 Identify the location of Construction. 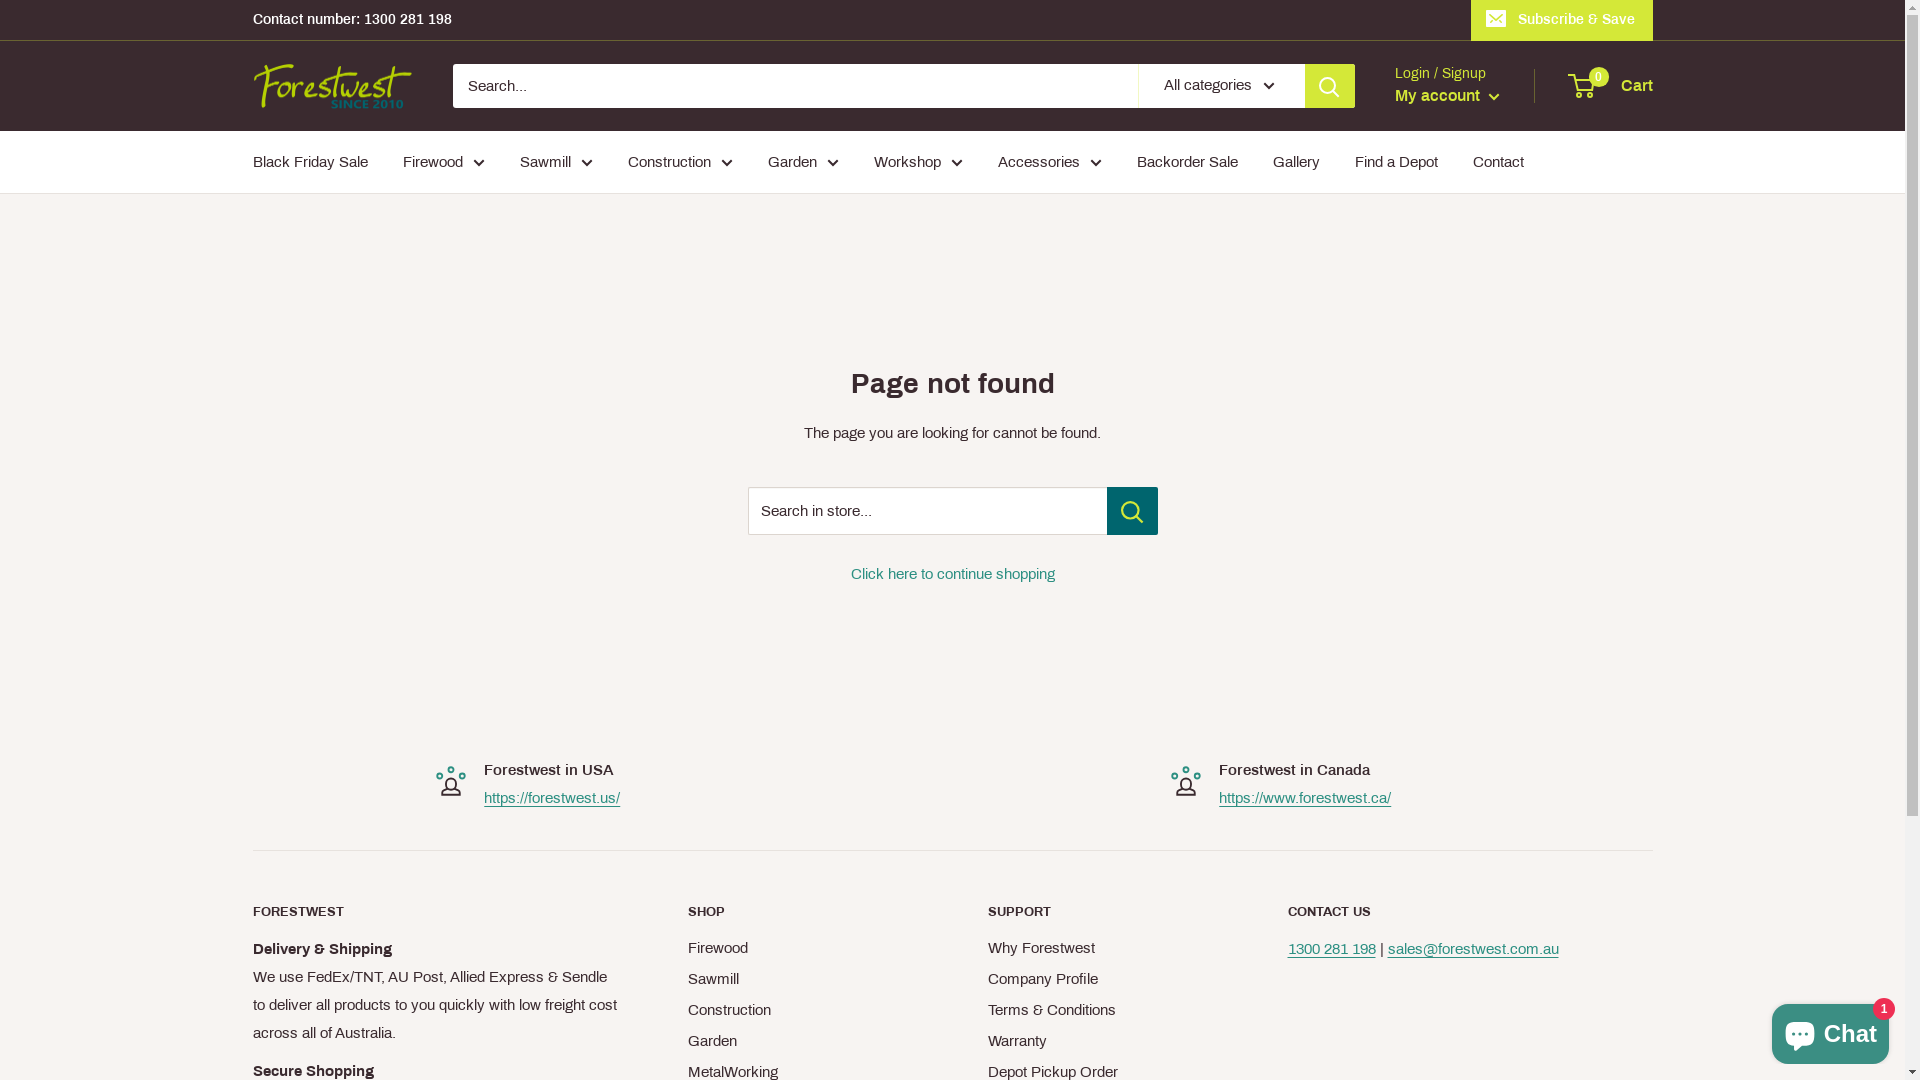
(680, 162).